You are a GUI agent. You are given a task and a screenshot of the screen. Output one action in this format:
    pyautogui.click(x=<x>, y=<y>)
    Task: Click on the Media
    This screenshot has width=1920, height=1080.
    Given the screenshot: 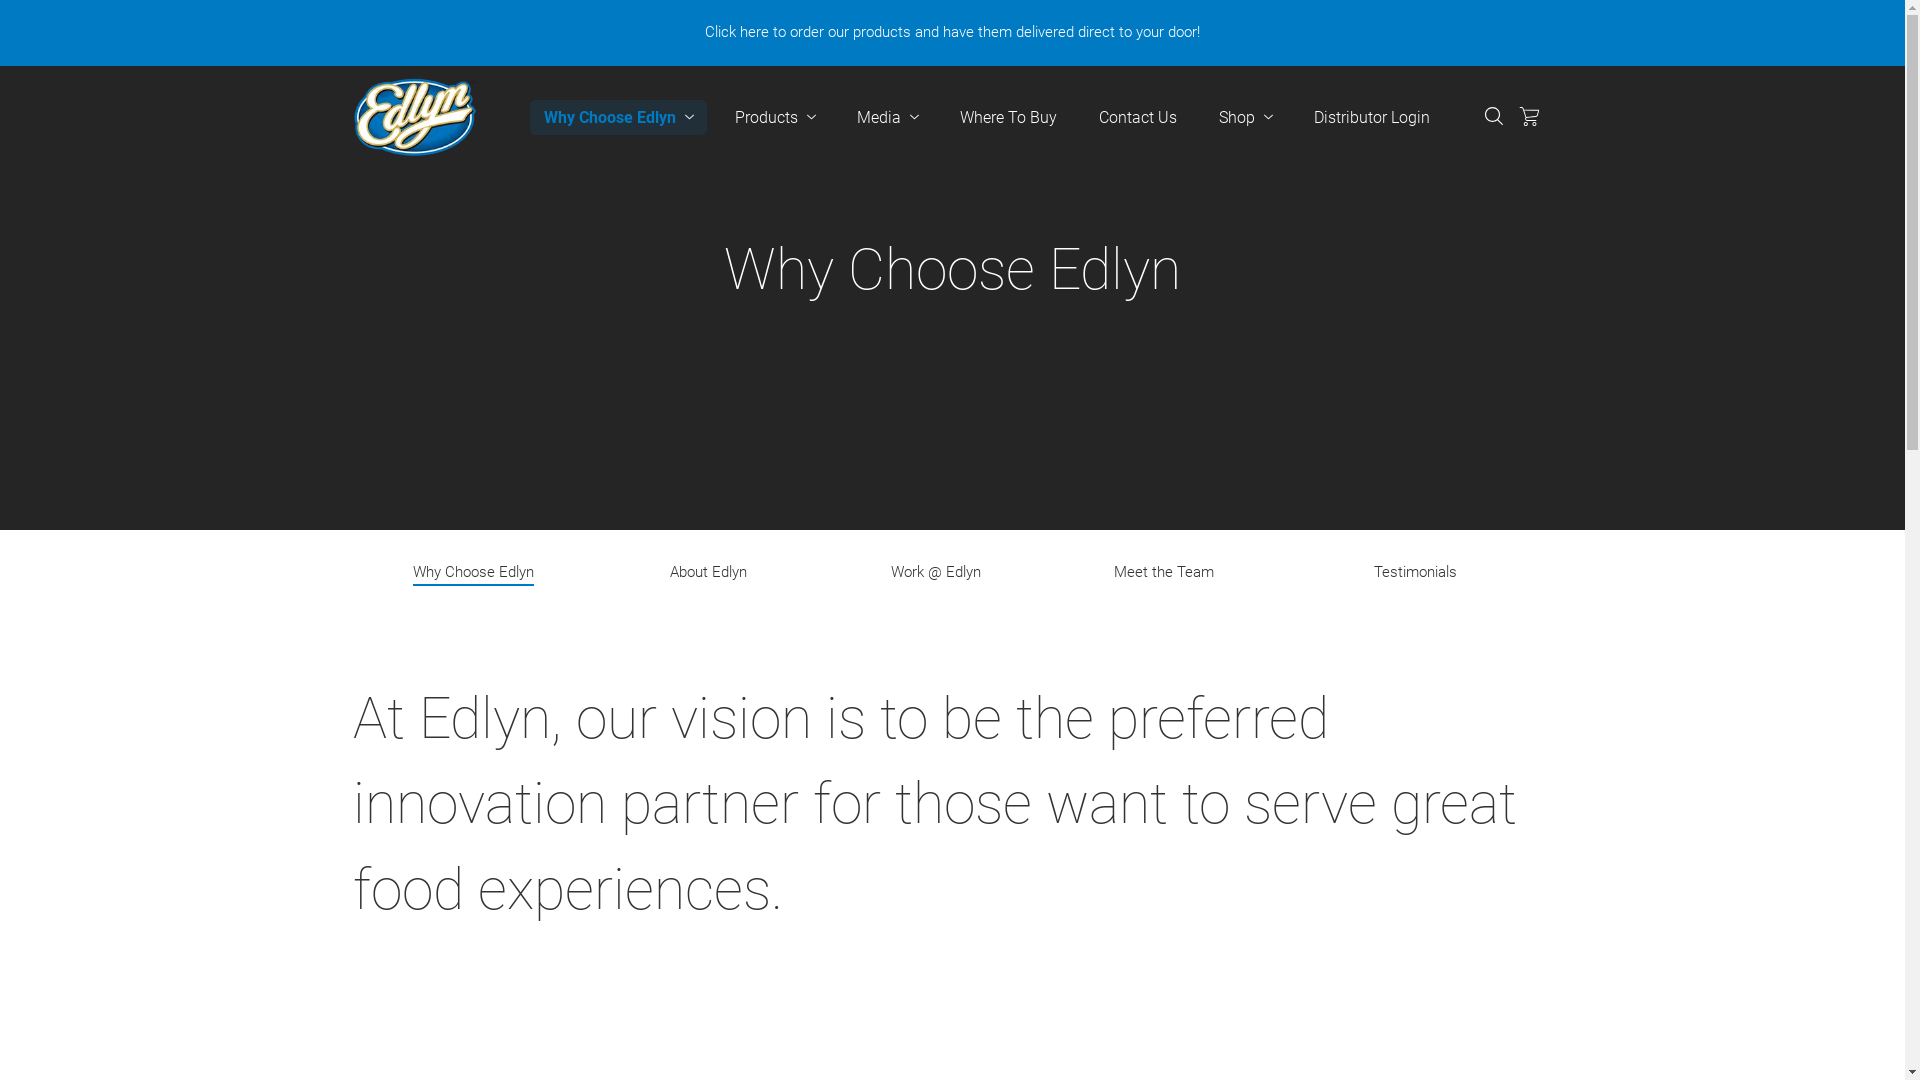 What is the action you would take?
    pyautogui.click(x=886, y=118)
    